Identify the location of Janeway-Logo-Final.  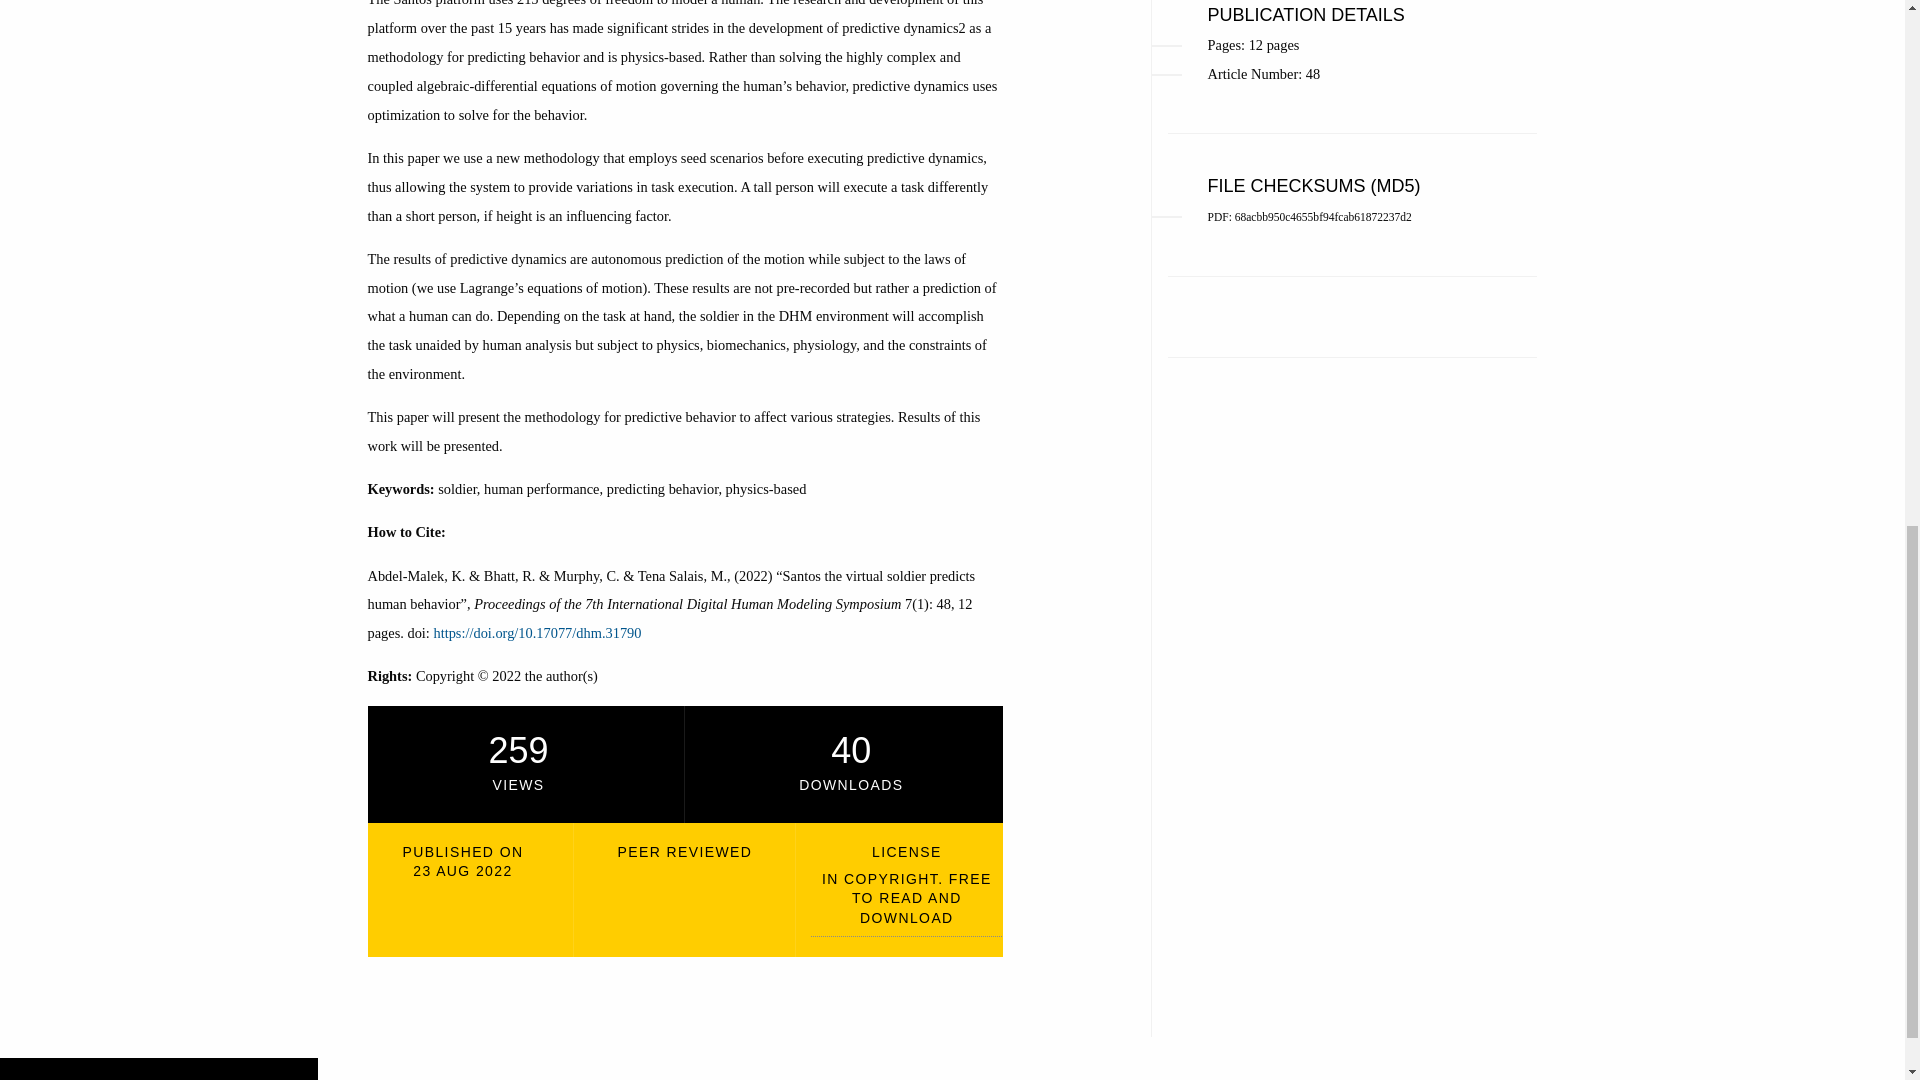
(159, 1078).